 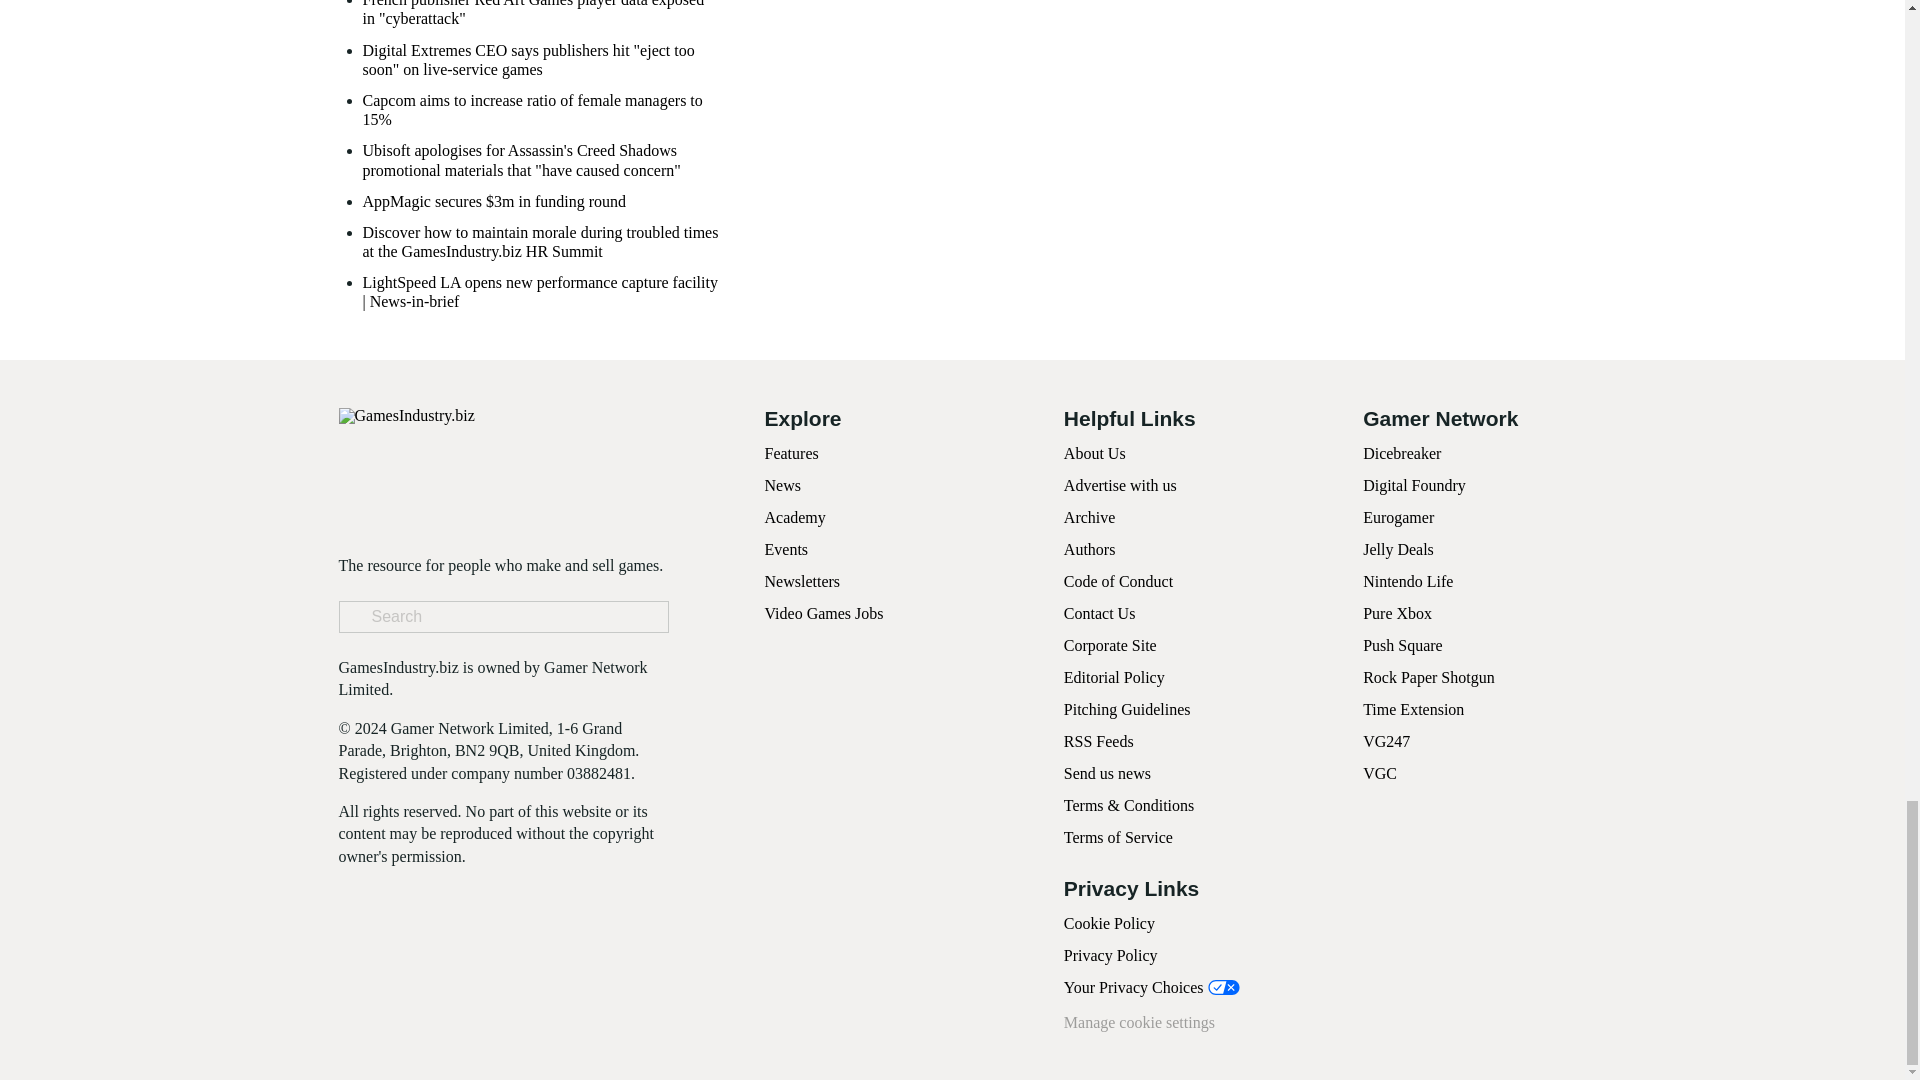 I want to click on Academy, so click(x=794, y=516).